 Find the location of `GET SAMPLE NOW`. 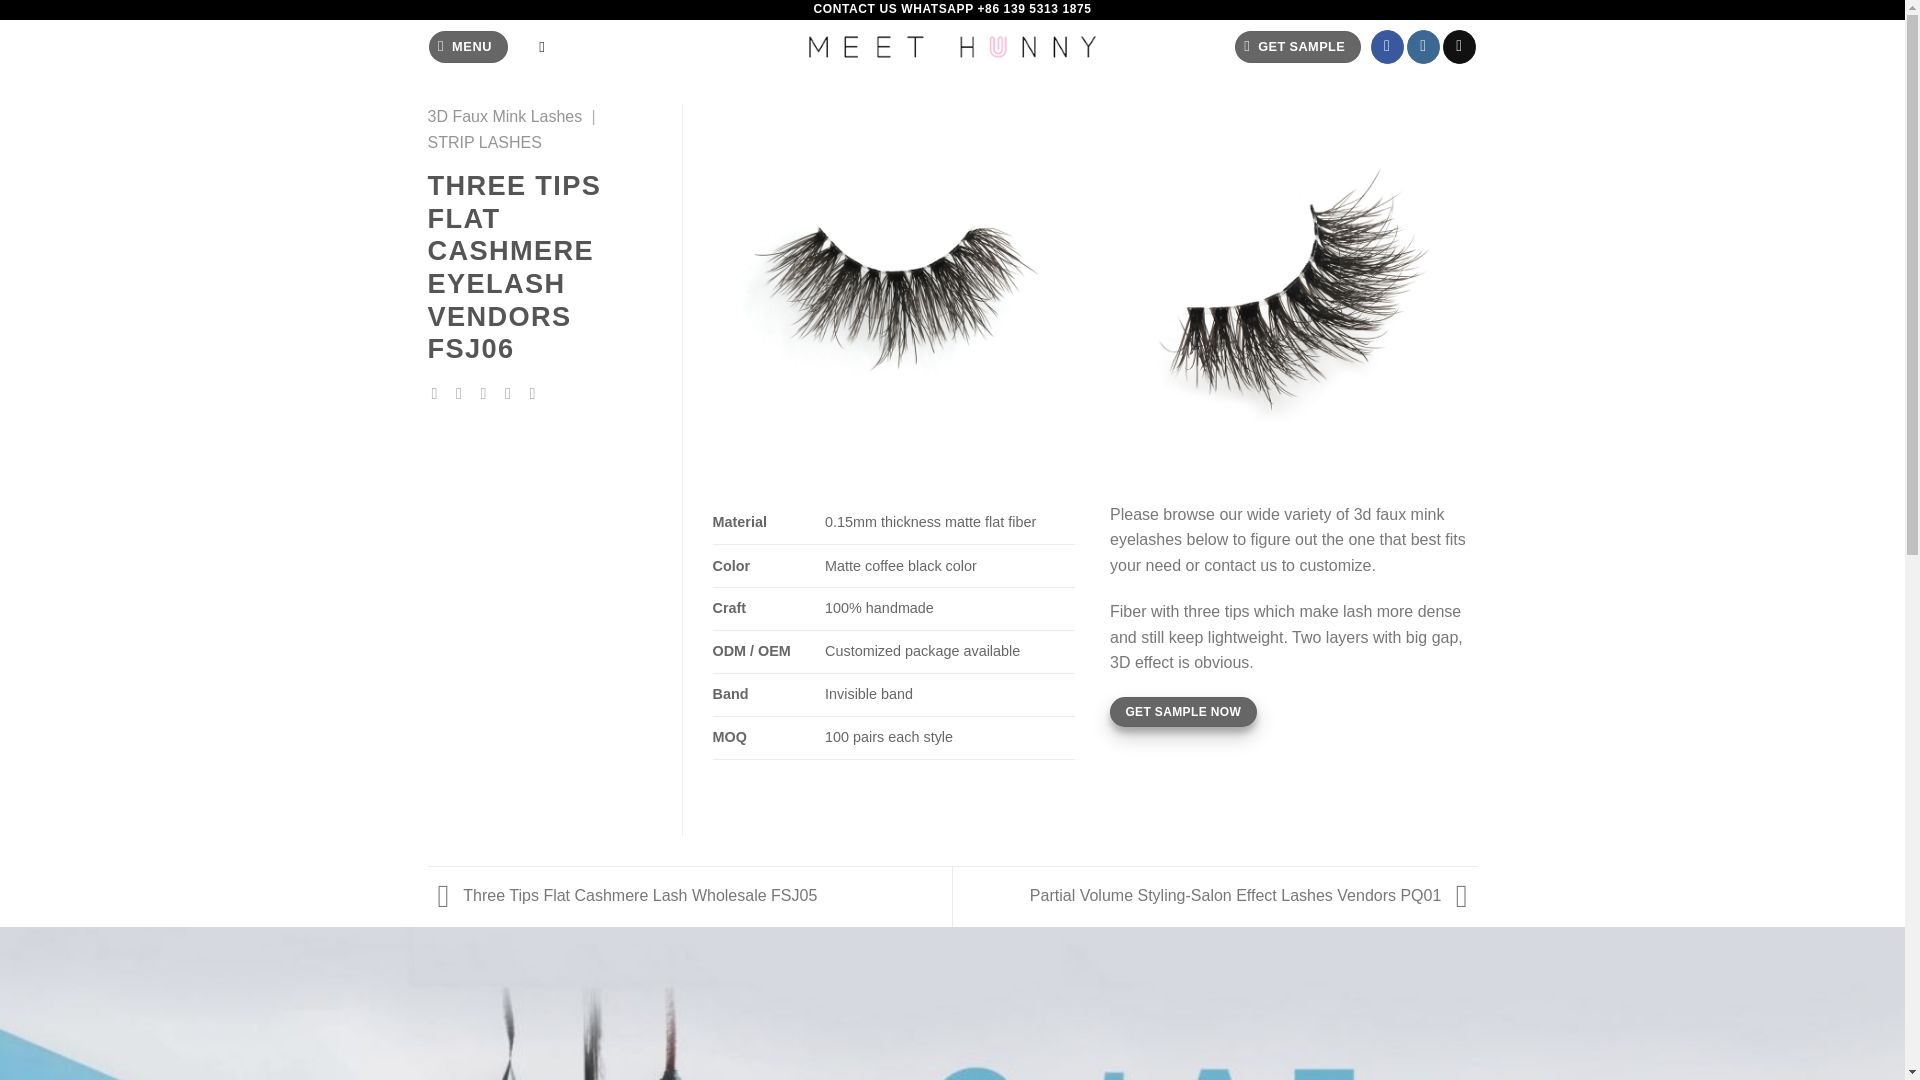

GET SAMPLE NOW is located at coordinates (1183, 712).